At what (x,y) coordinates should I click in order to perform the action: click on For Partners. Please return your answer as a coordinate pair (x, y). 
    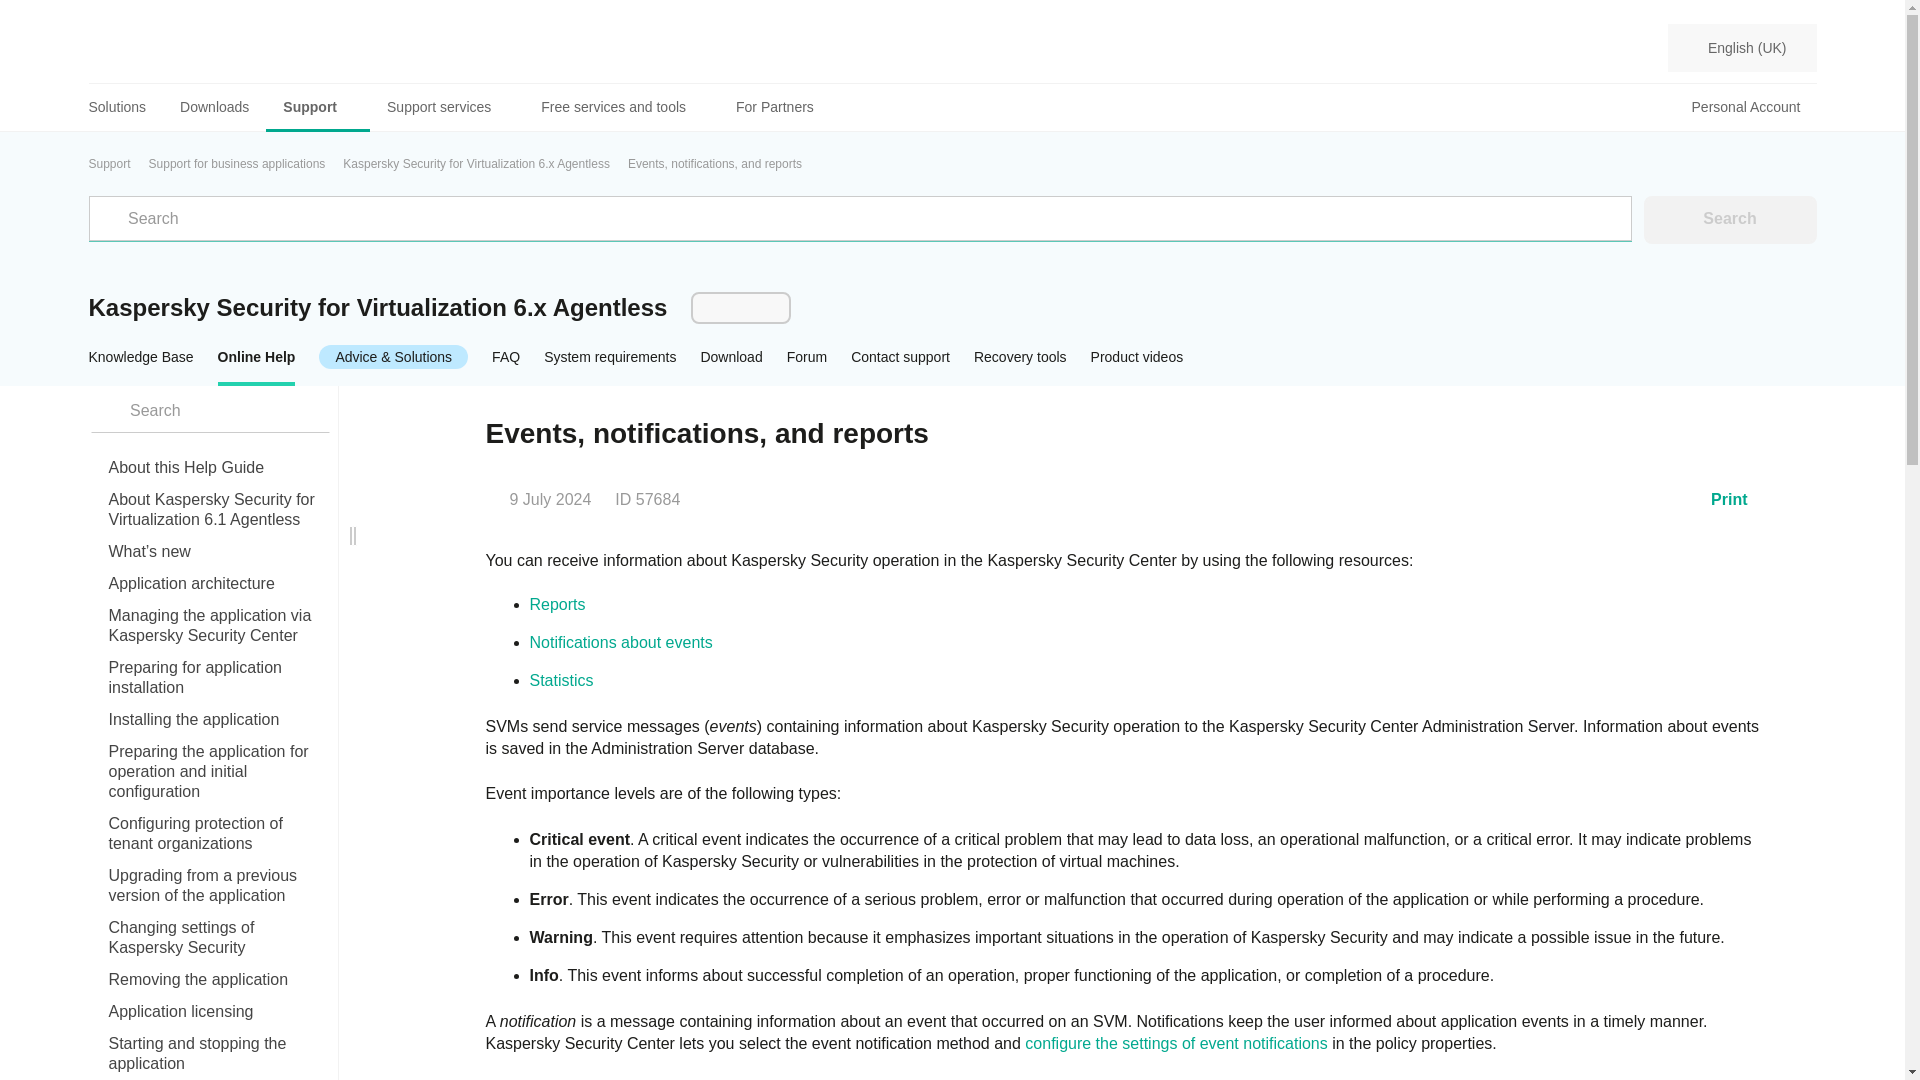
    Looking at the image, I should click on (774, 107).